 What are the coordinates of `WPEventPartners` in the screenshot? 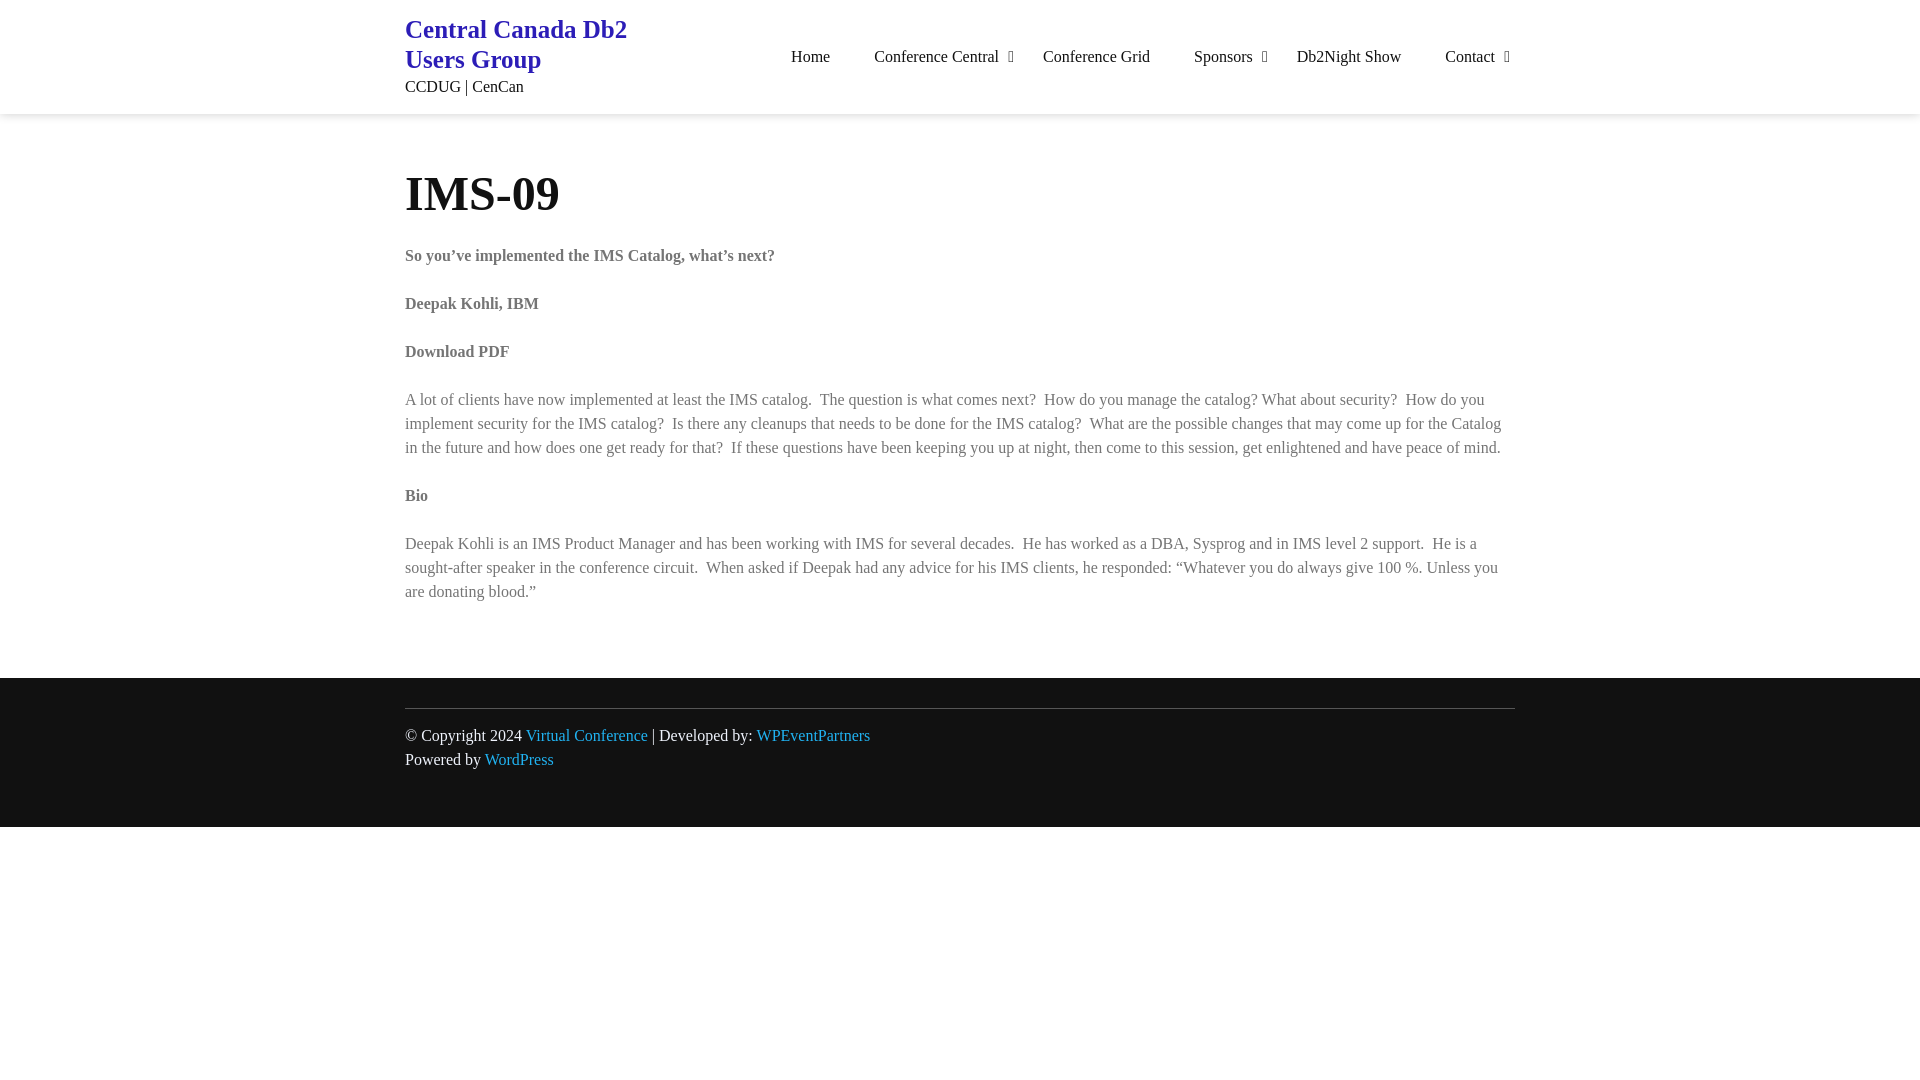 It's located at (814, 735).